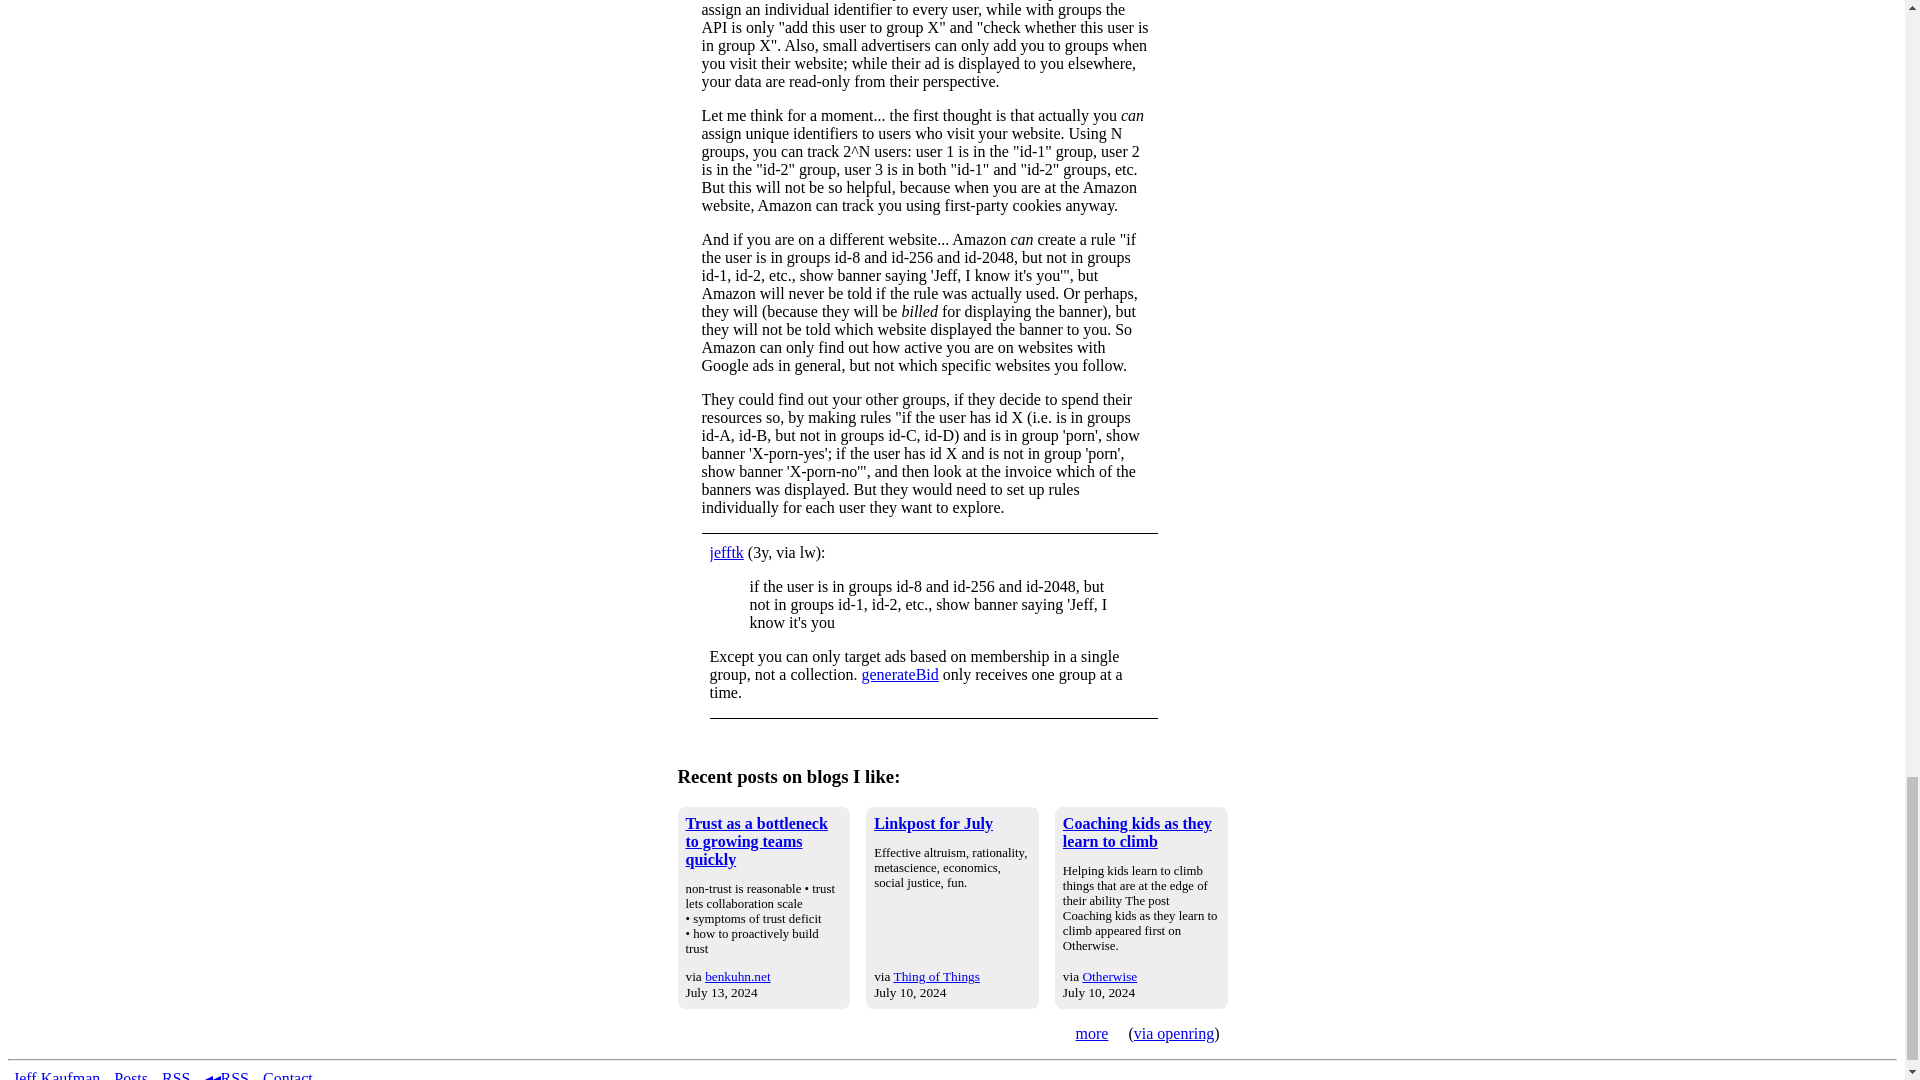 The image size is (1920, 1080). Describe the element at coordinates (899, 674) in the screenshot. I see `generateBid` at that location.